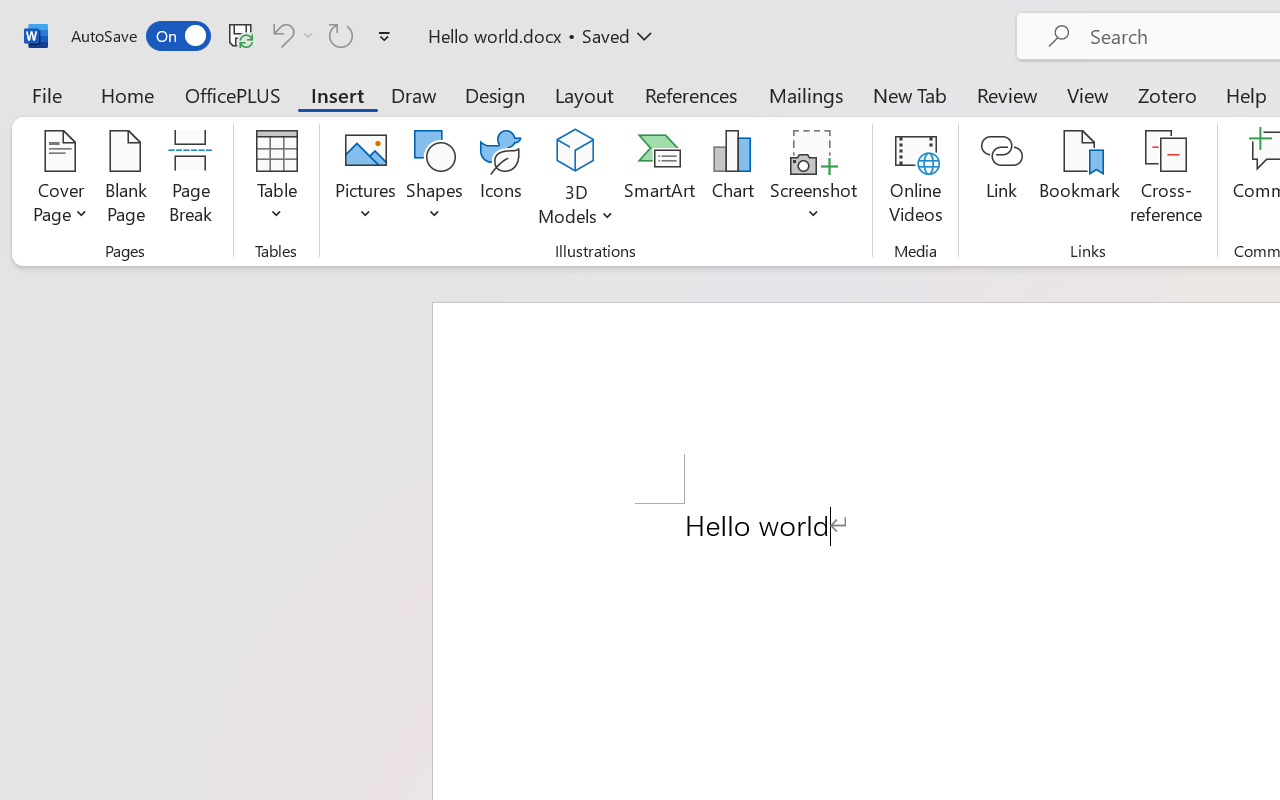 The width and height of the screenshot is (1280, 800). Describe the element at coordinates (1088, 94) in the screenshot. I see `View` at that location.